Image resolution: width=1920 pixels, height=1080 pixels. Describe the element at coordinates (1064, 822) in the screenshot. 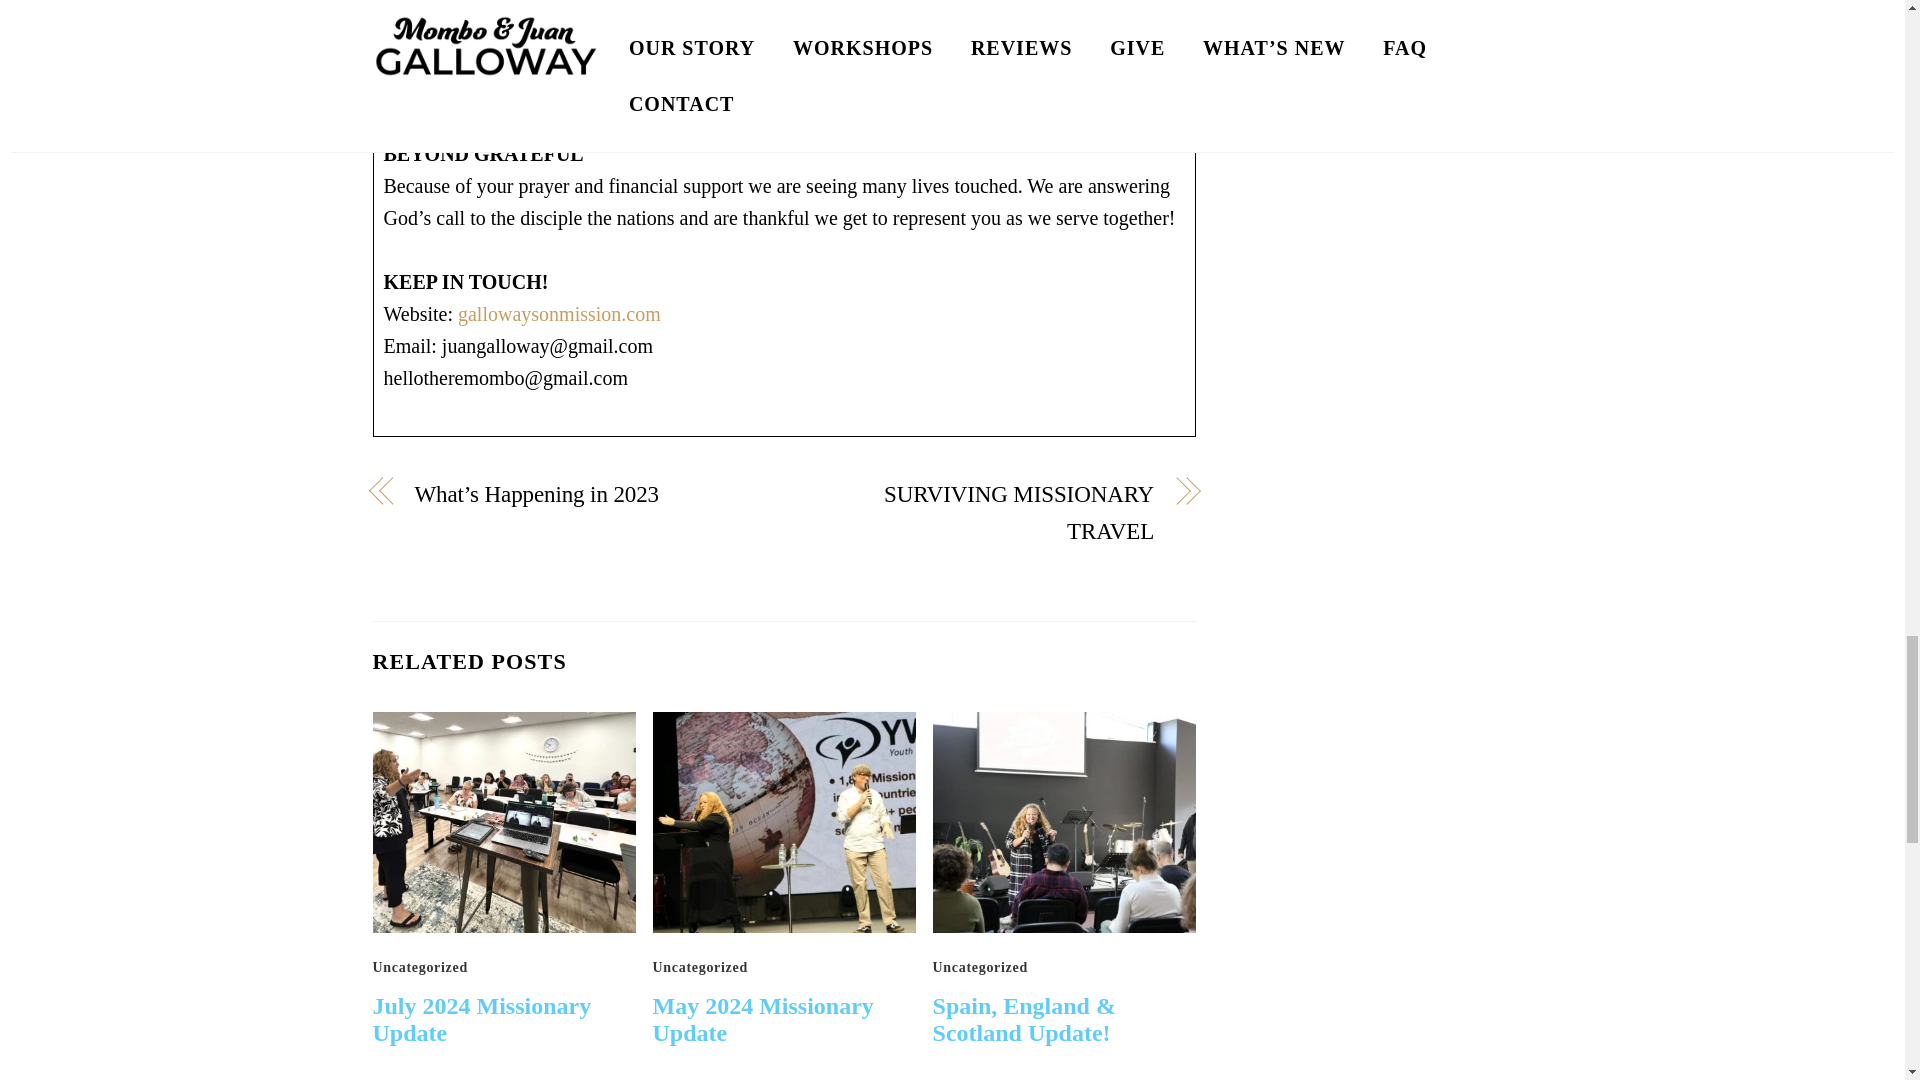

I see `teaching group 2` at that location.